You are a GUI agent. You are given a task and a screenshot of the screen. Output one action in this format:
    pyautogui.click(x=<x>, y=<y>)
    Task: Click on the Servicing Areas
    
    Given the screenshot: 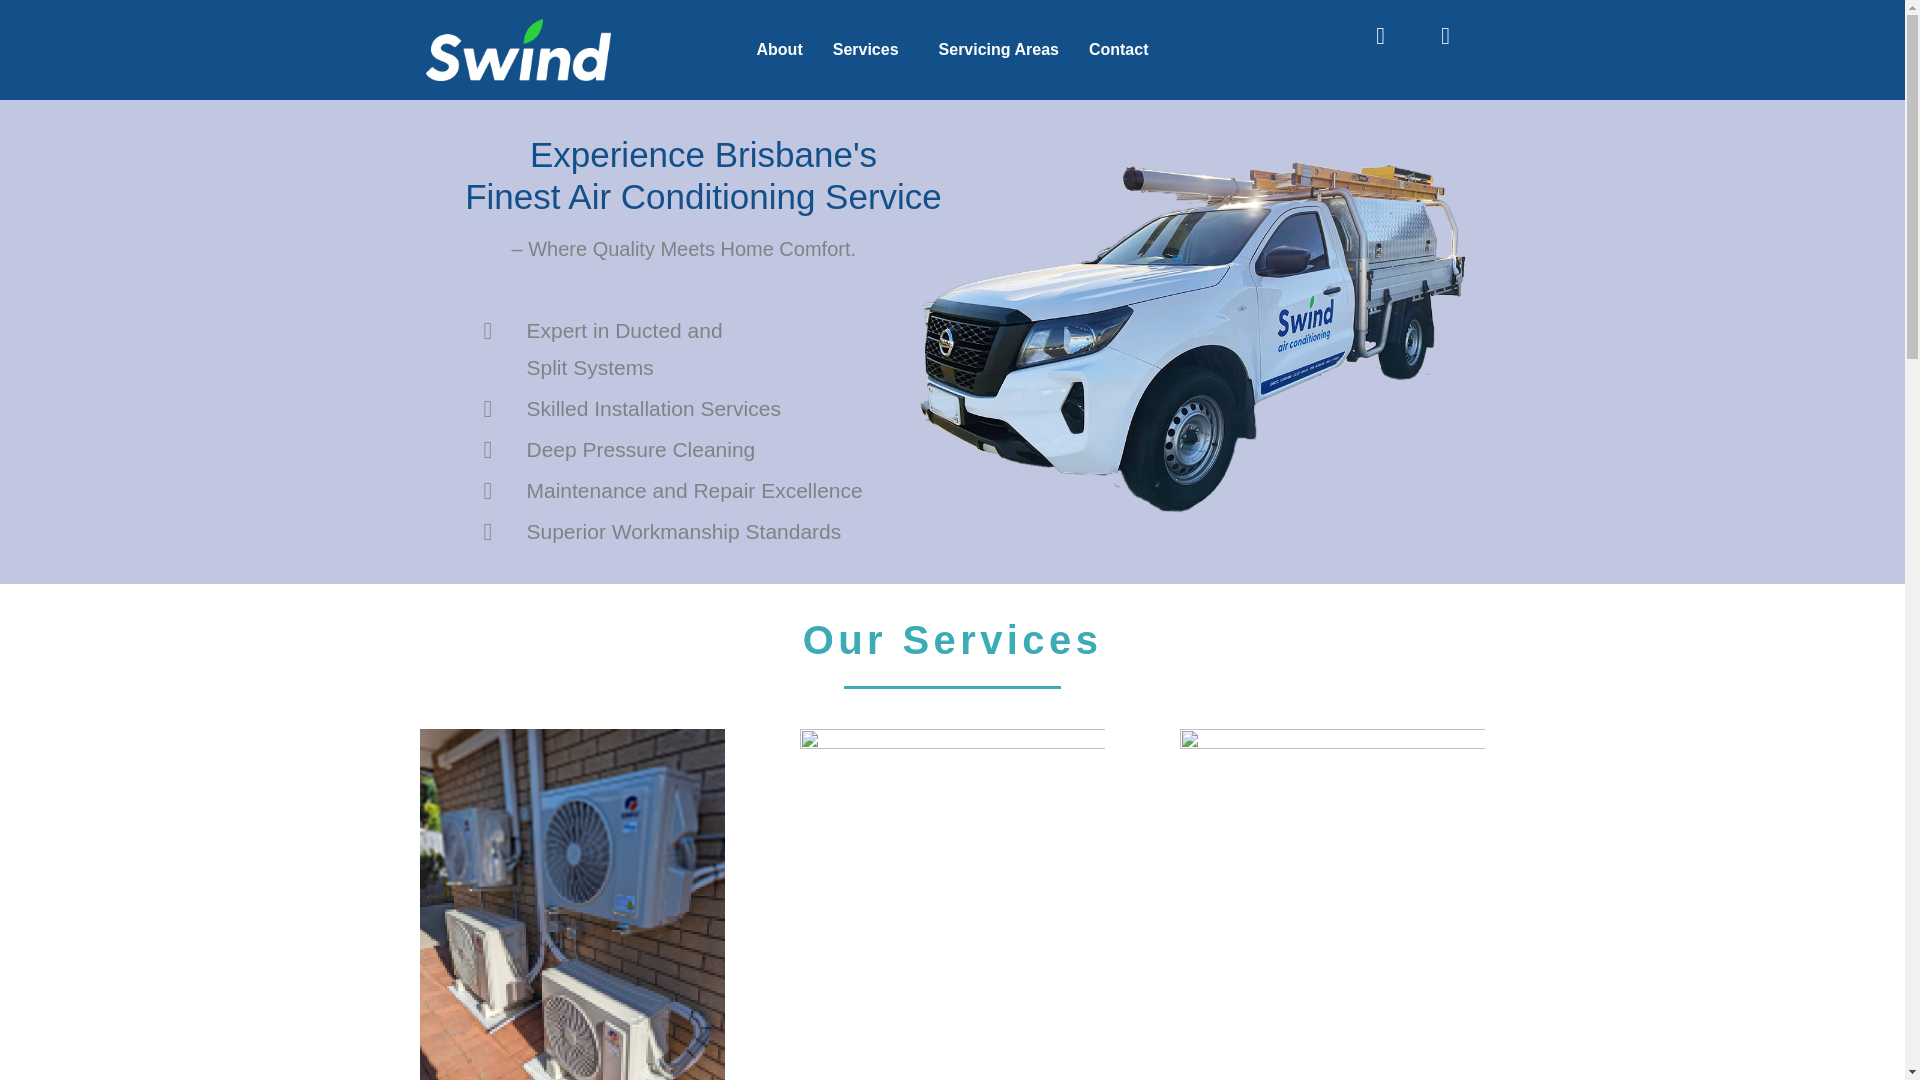 What is the action you would take?
    pyautogui.click(x=998, y=50)
    